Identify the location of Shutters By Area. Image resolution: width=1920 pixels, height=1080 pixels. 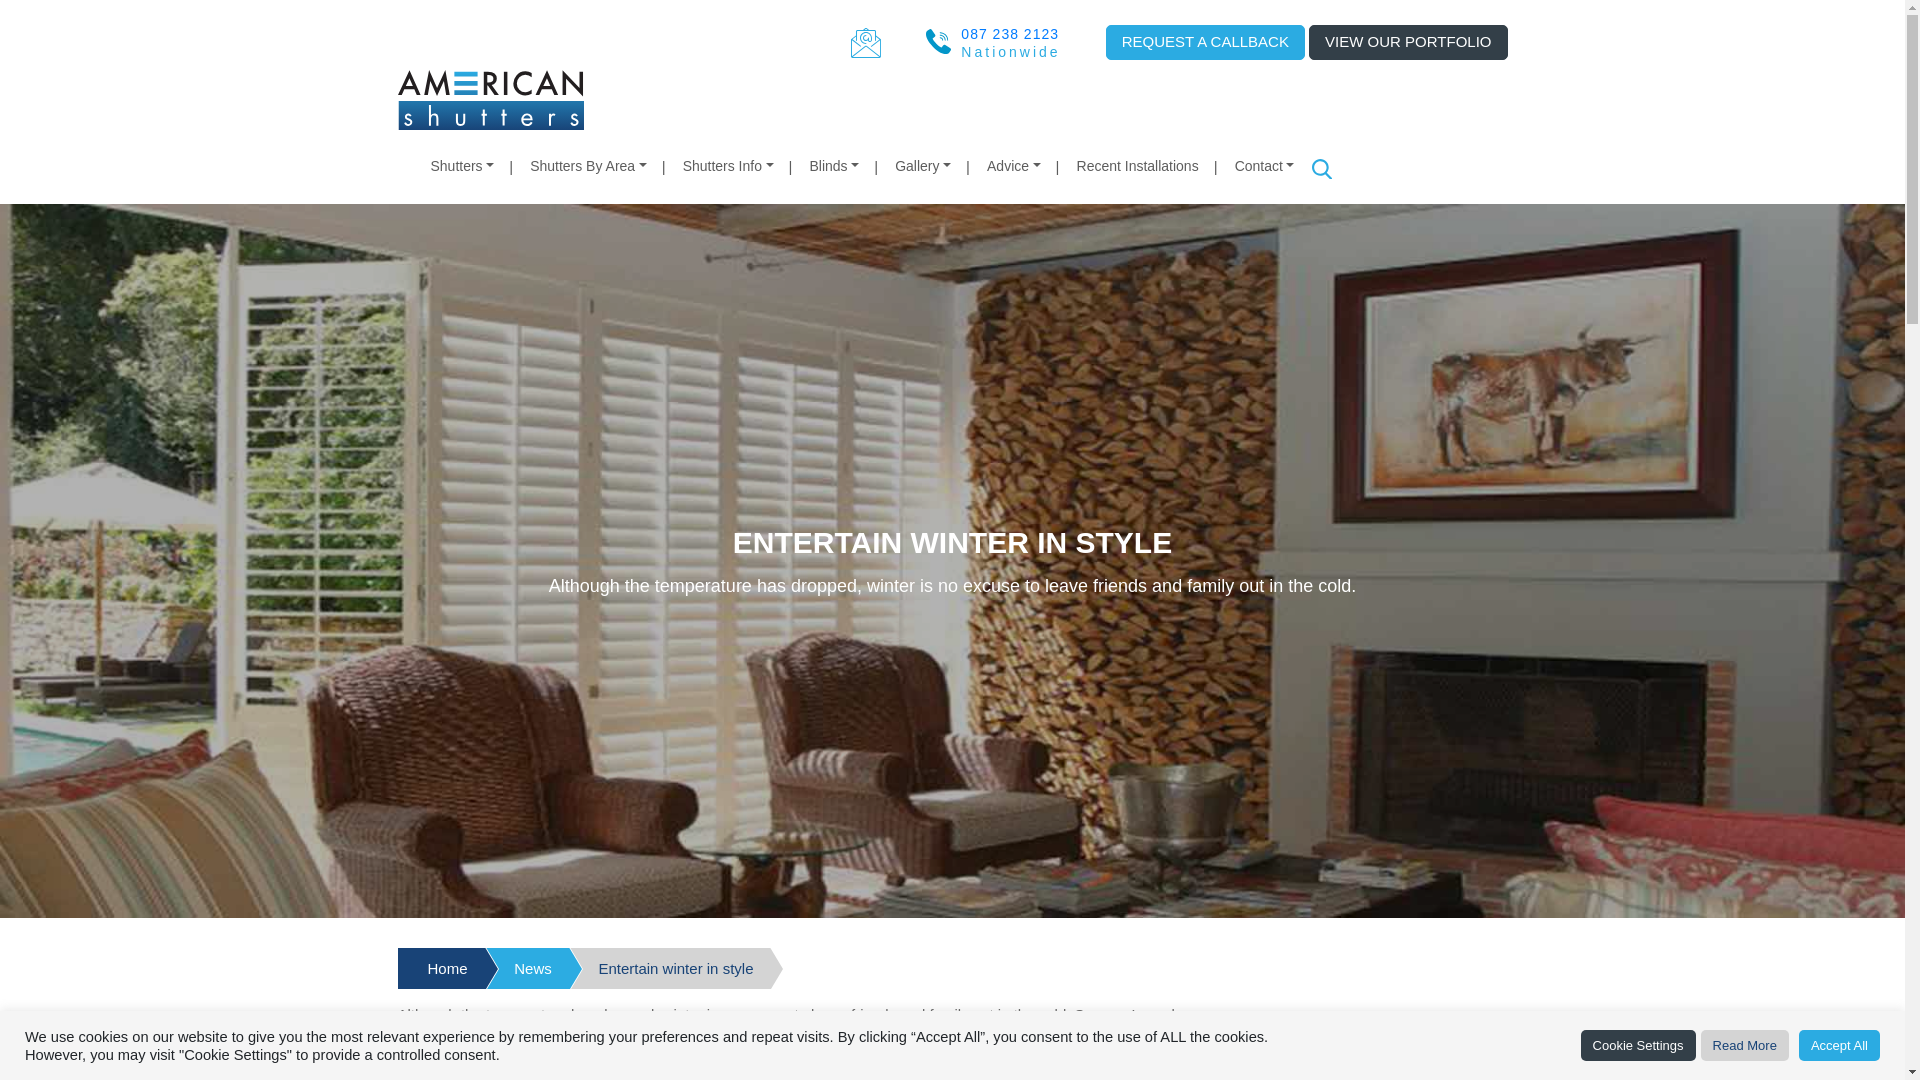
(588, 165).